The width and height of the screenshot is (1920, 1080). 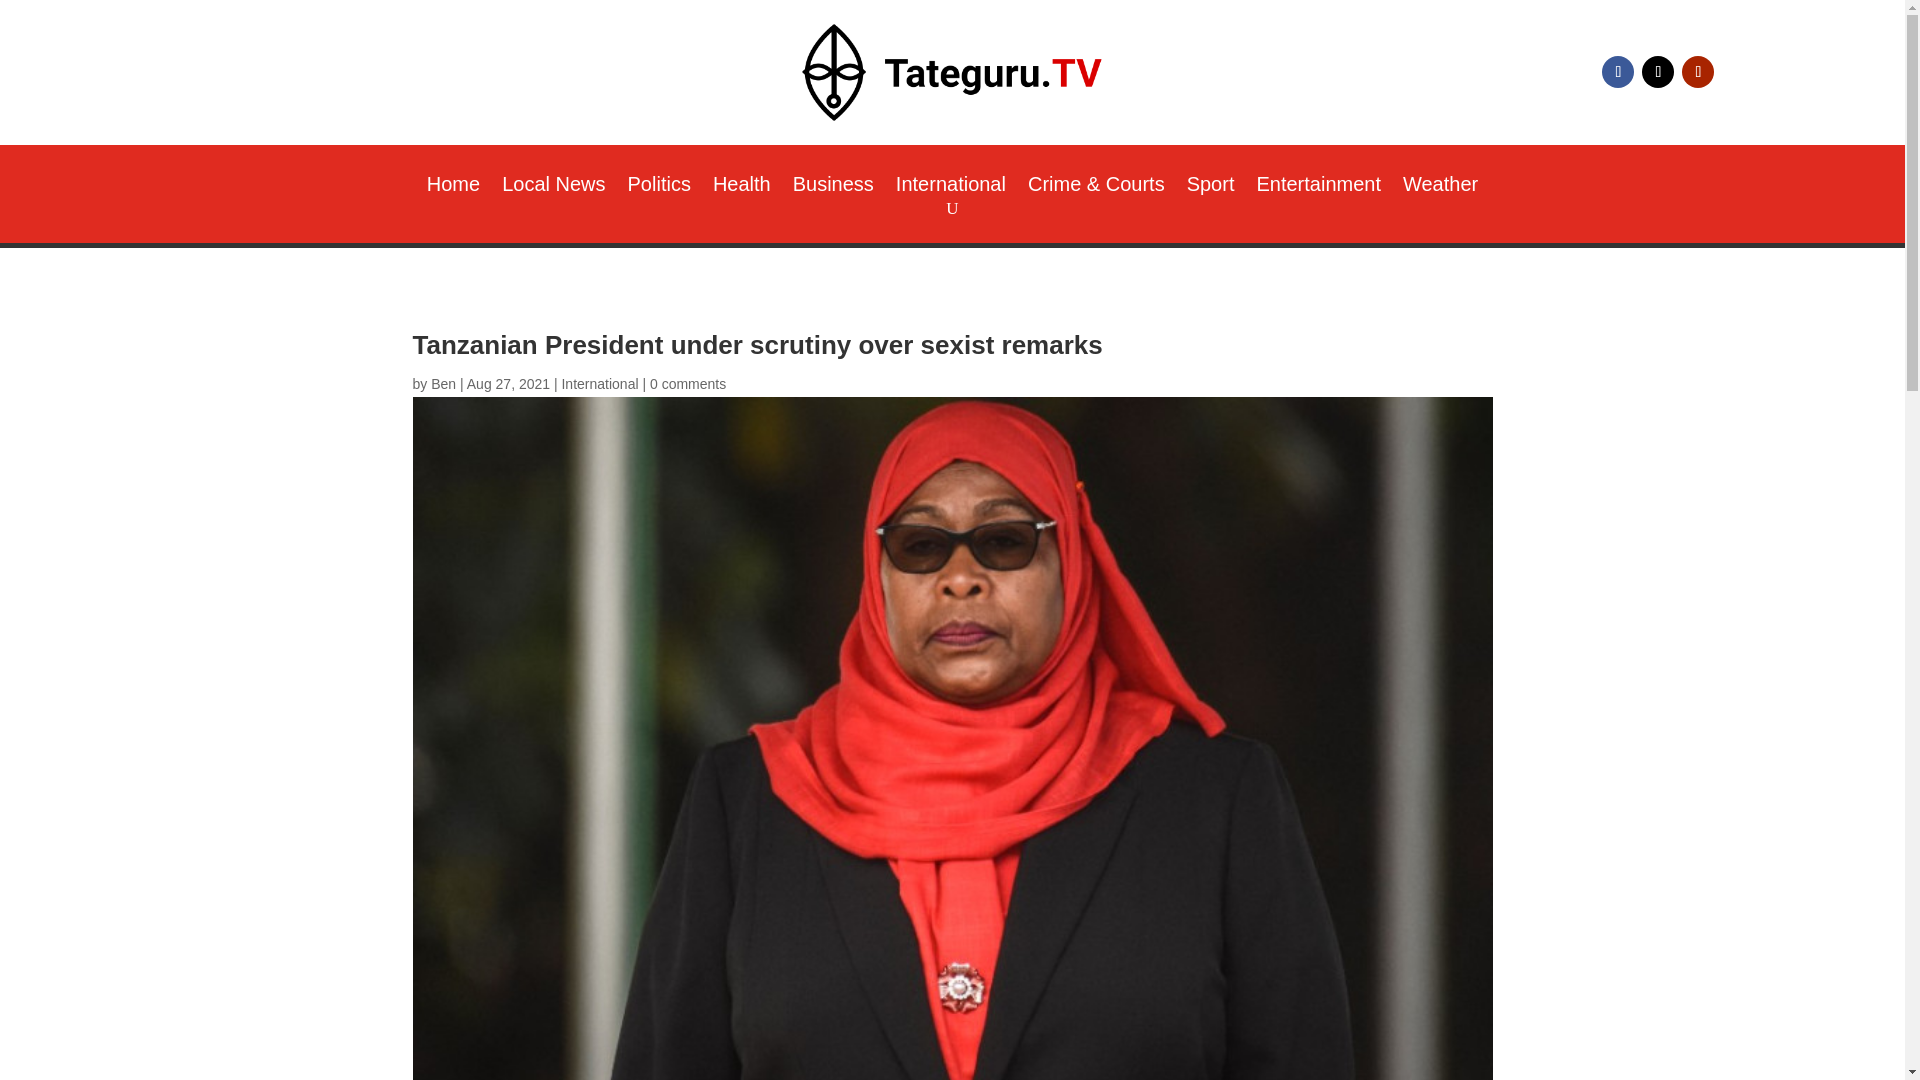 I want to click on Posts by Ben, so click(x=443, y=384).